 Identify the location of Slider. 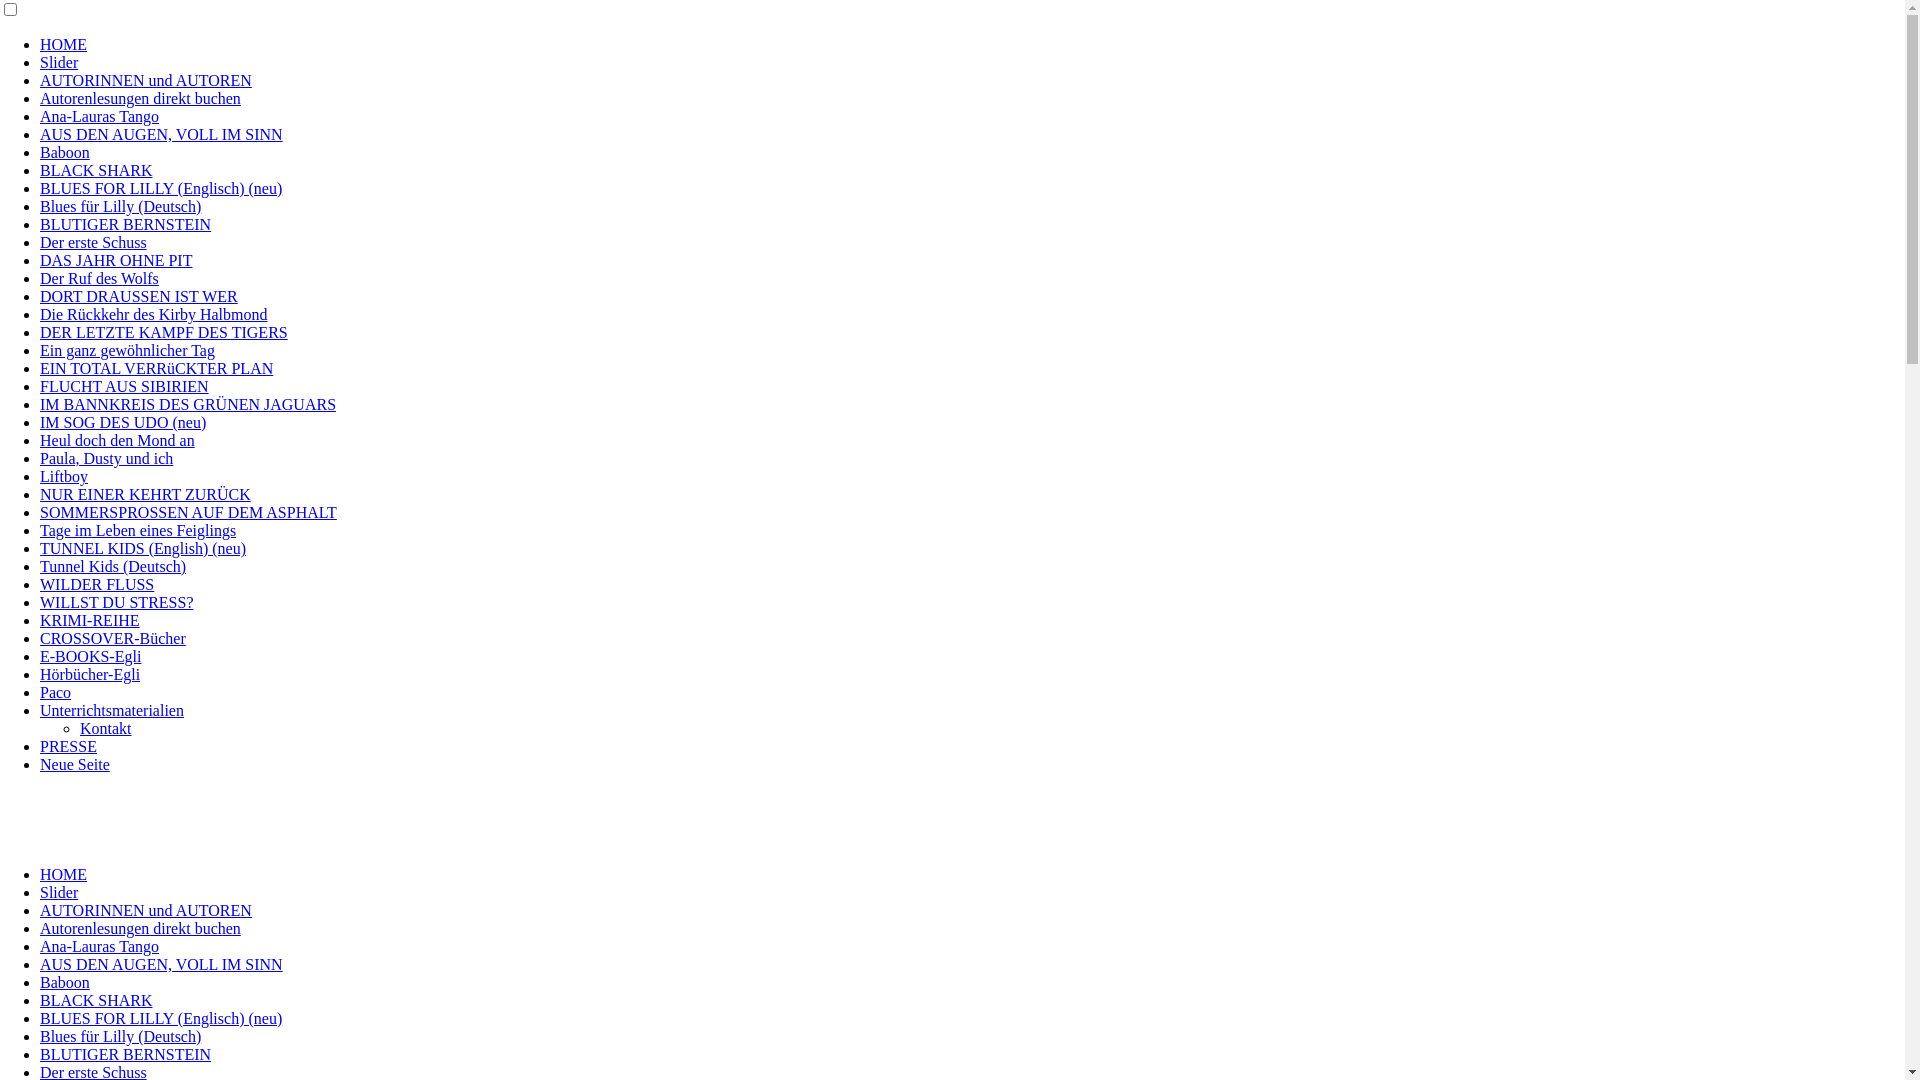
(59, 62).